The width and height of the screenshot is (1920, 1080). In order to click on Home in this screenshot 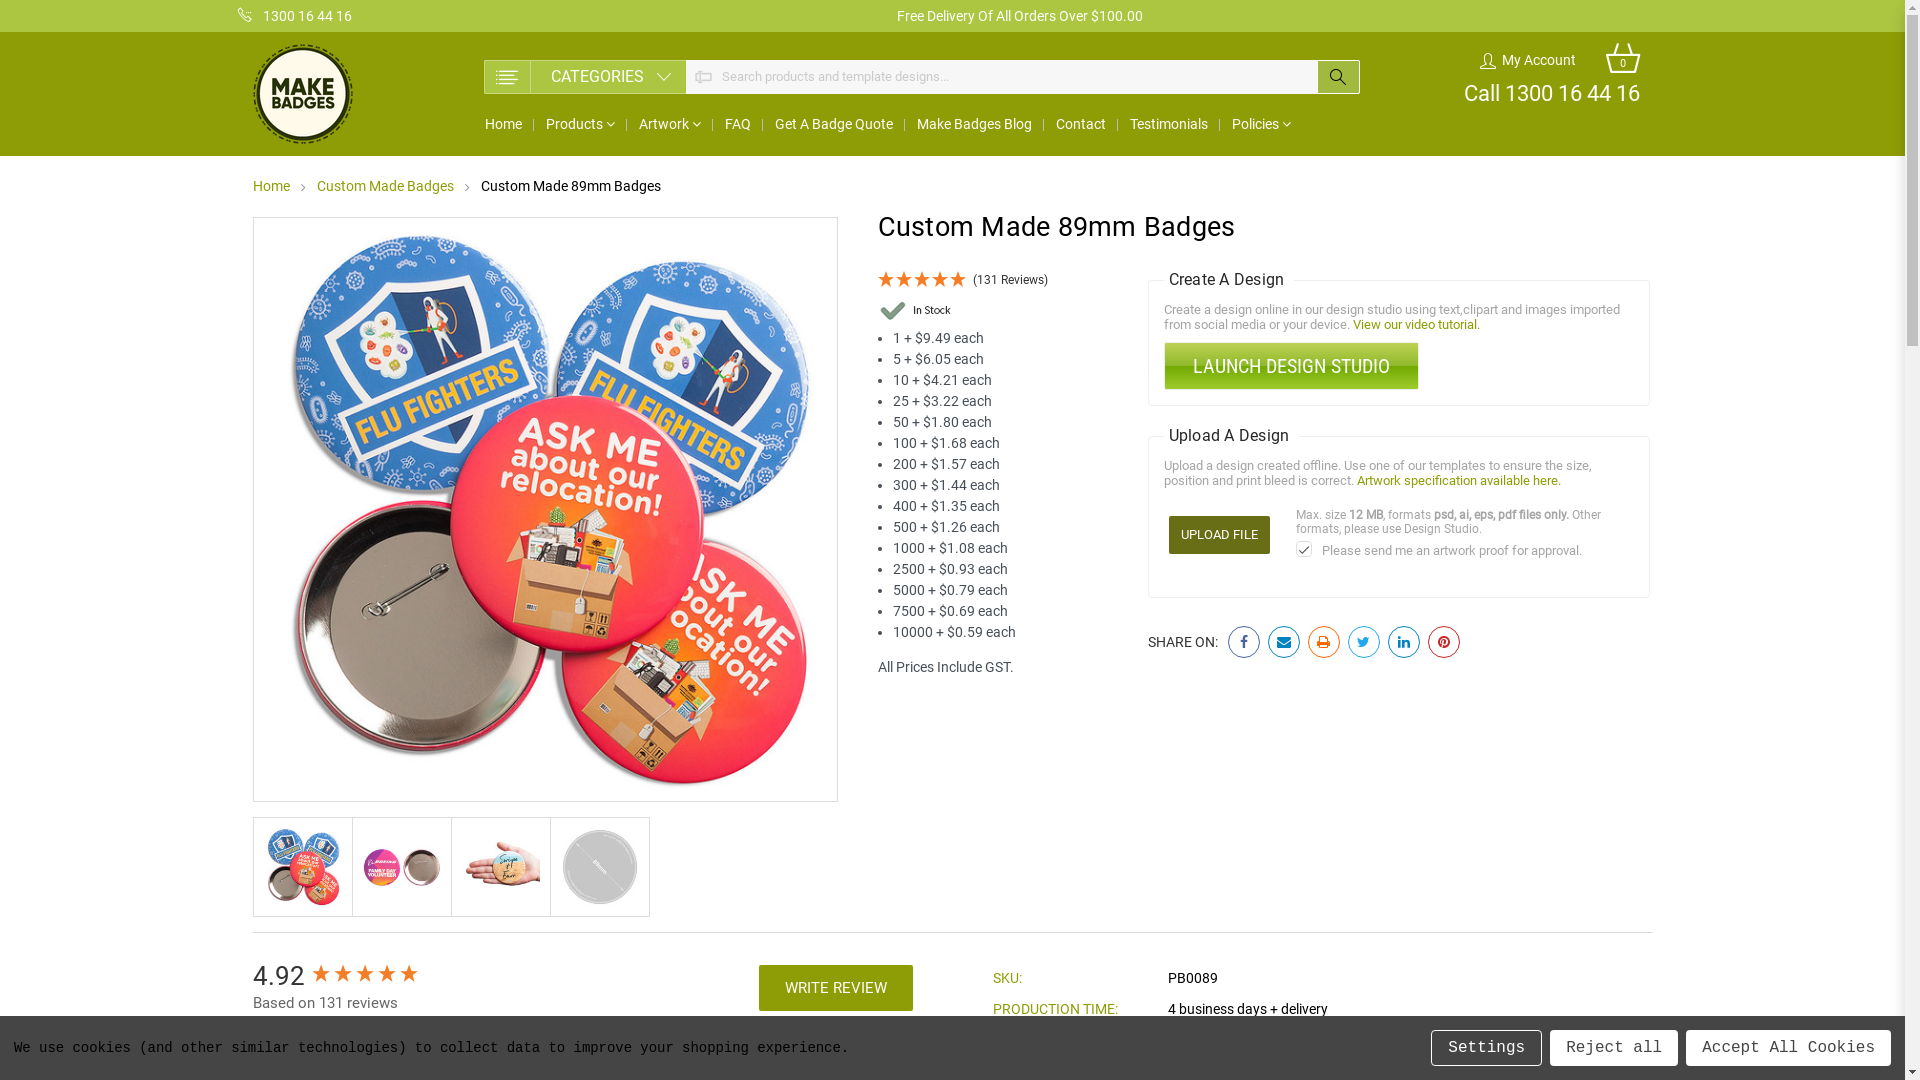, I will do `click(502, 124)`.